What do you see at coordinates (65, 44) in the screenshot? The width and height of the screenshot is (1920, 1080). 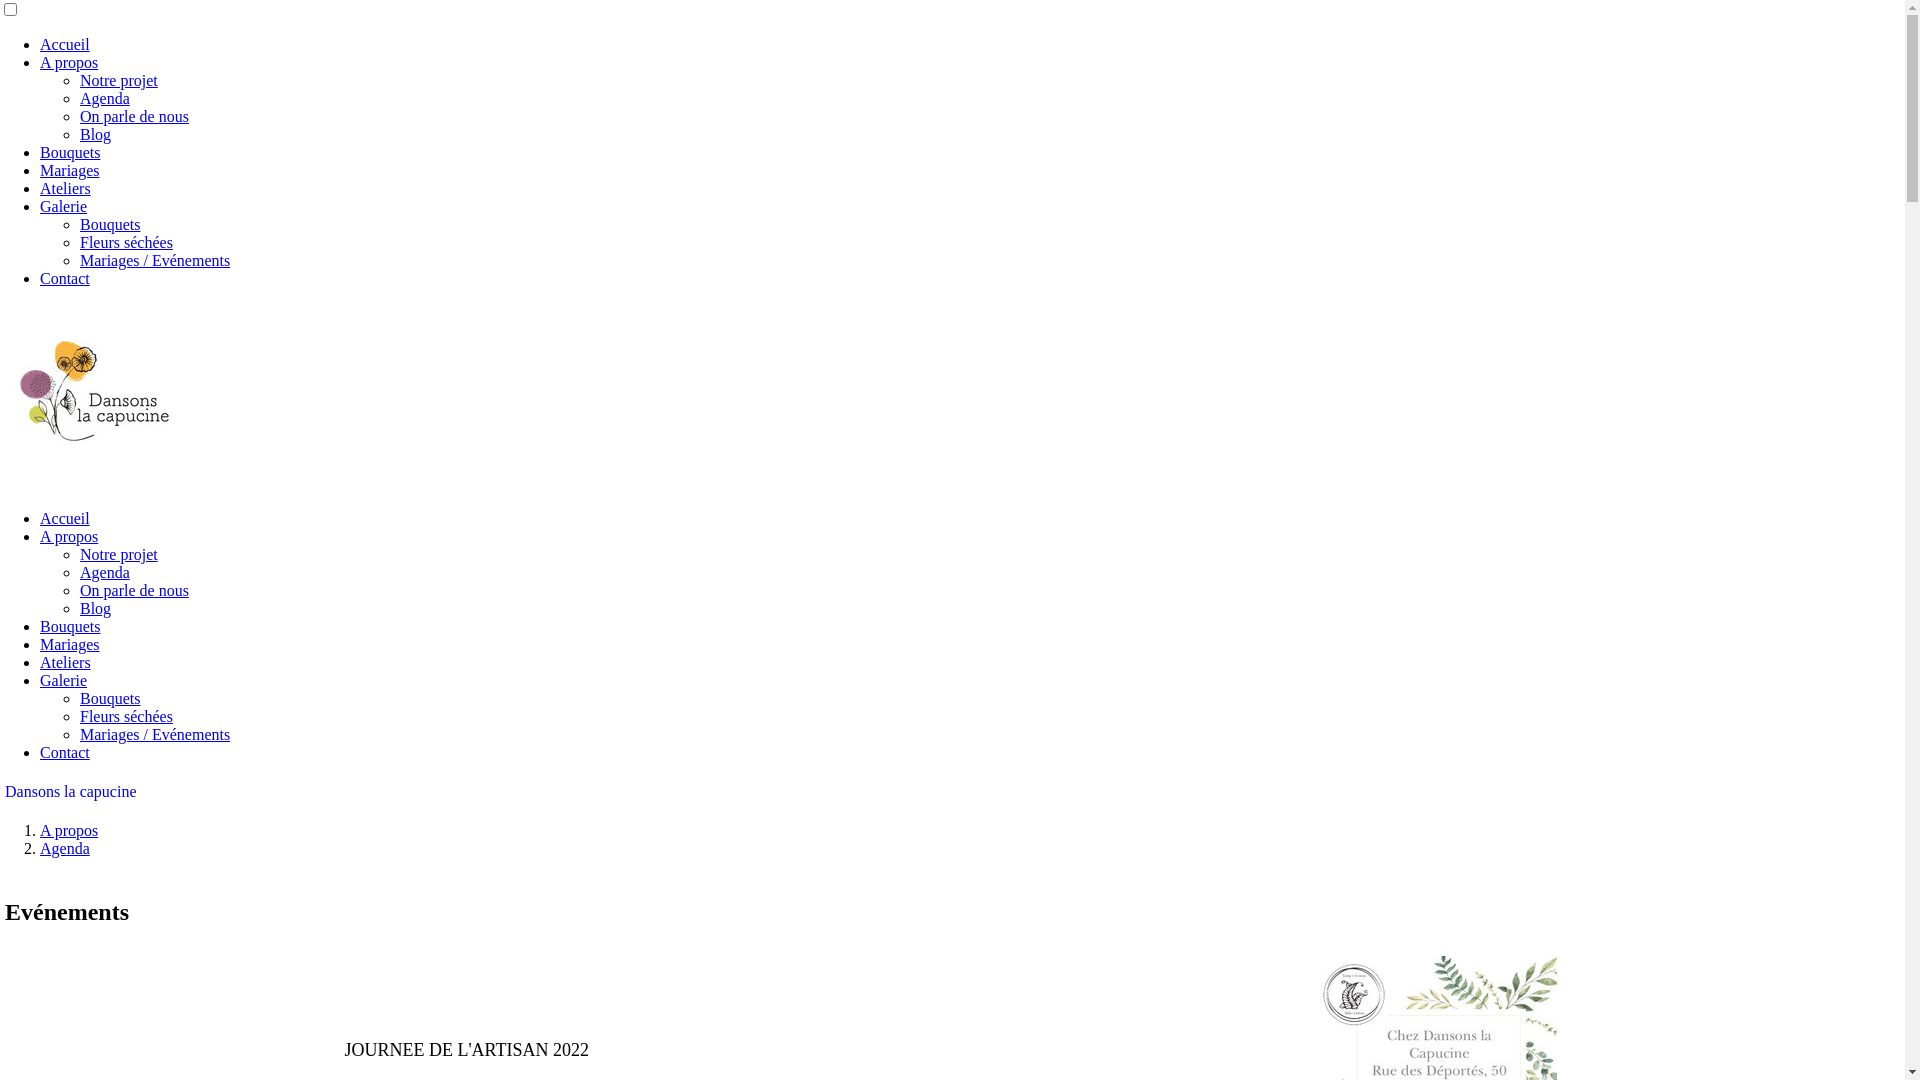 I see `Accueil` at bounding box center [65, 44].